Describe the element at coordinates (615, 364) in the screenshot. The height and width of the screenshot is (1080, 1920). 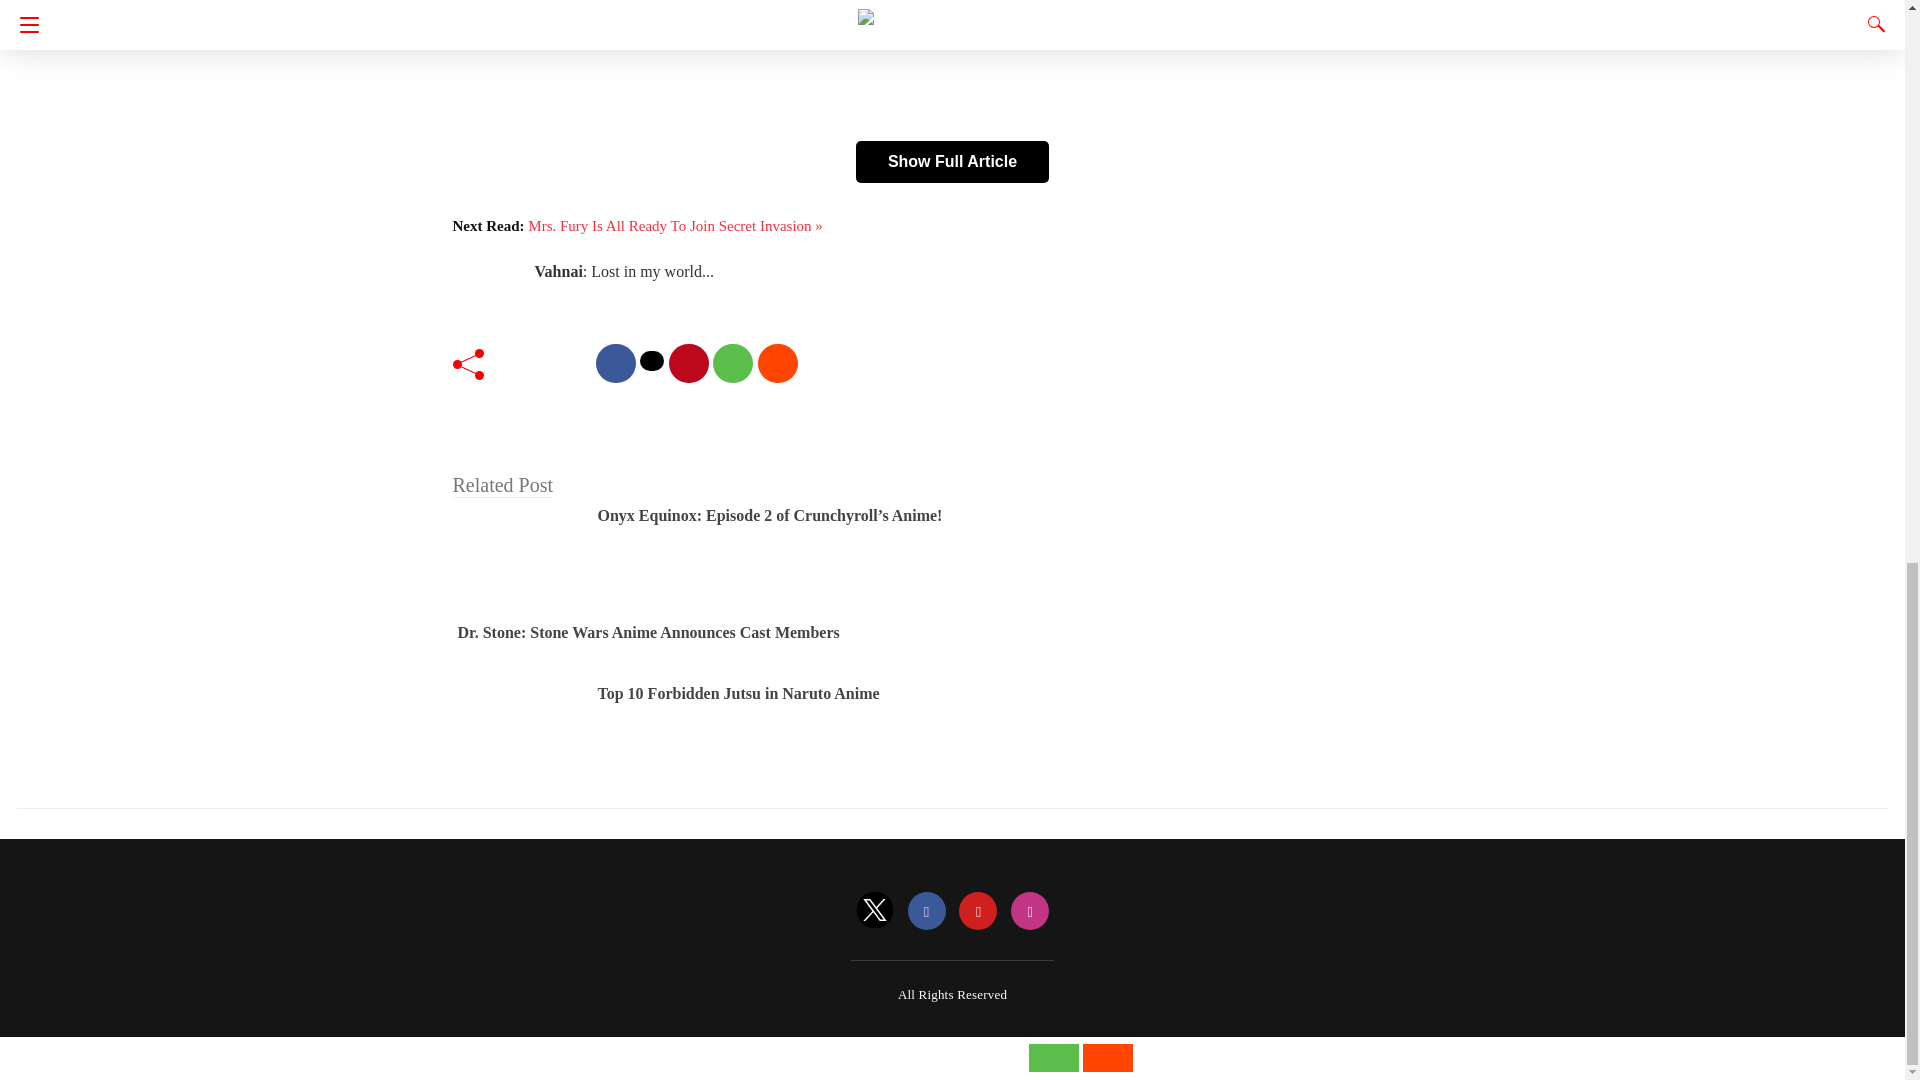
I see `facebook share` at that location.